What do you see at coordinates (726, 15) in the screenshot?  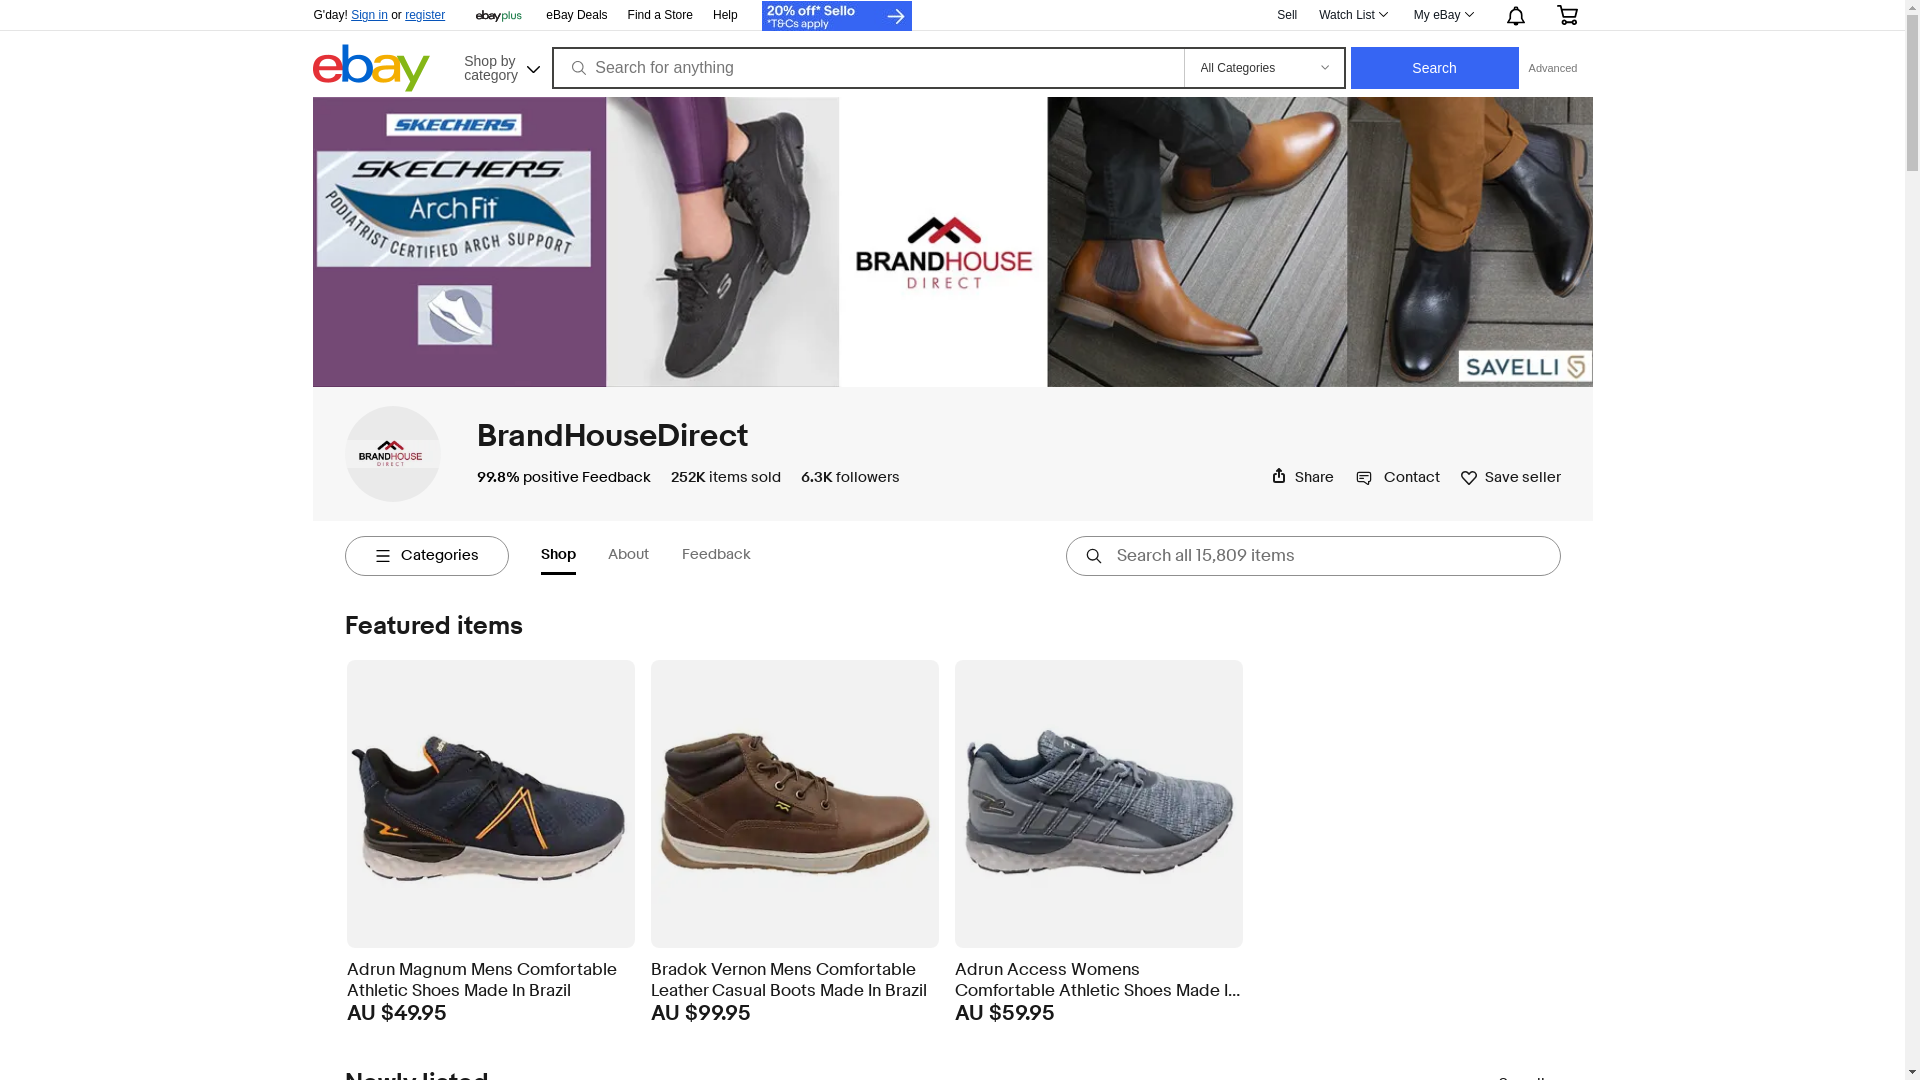 I see `Help` at bounding box center [726, 15].